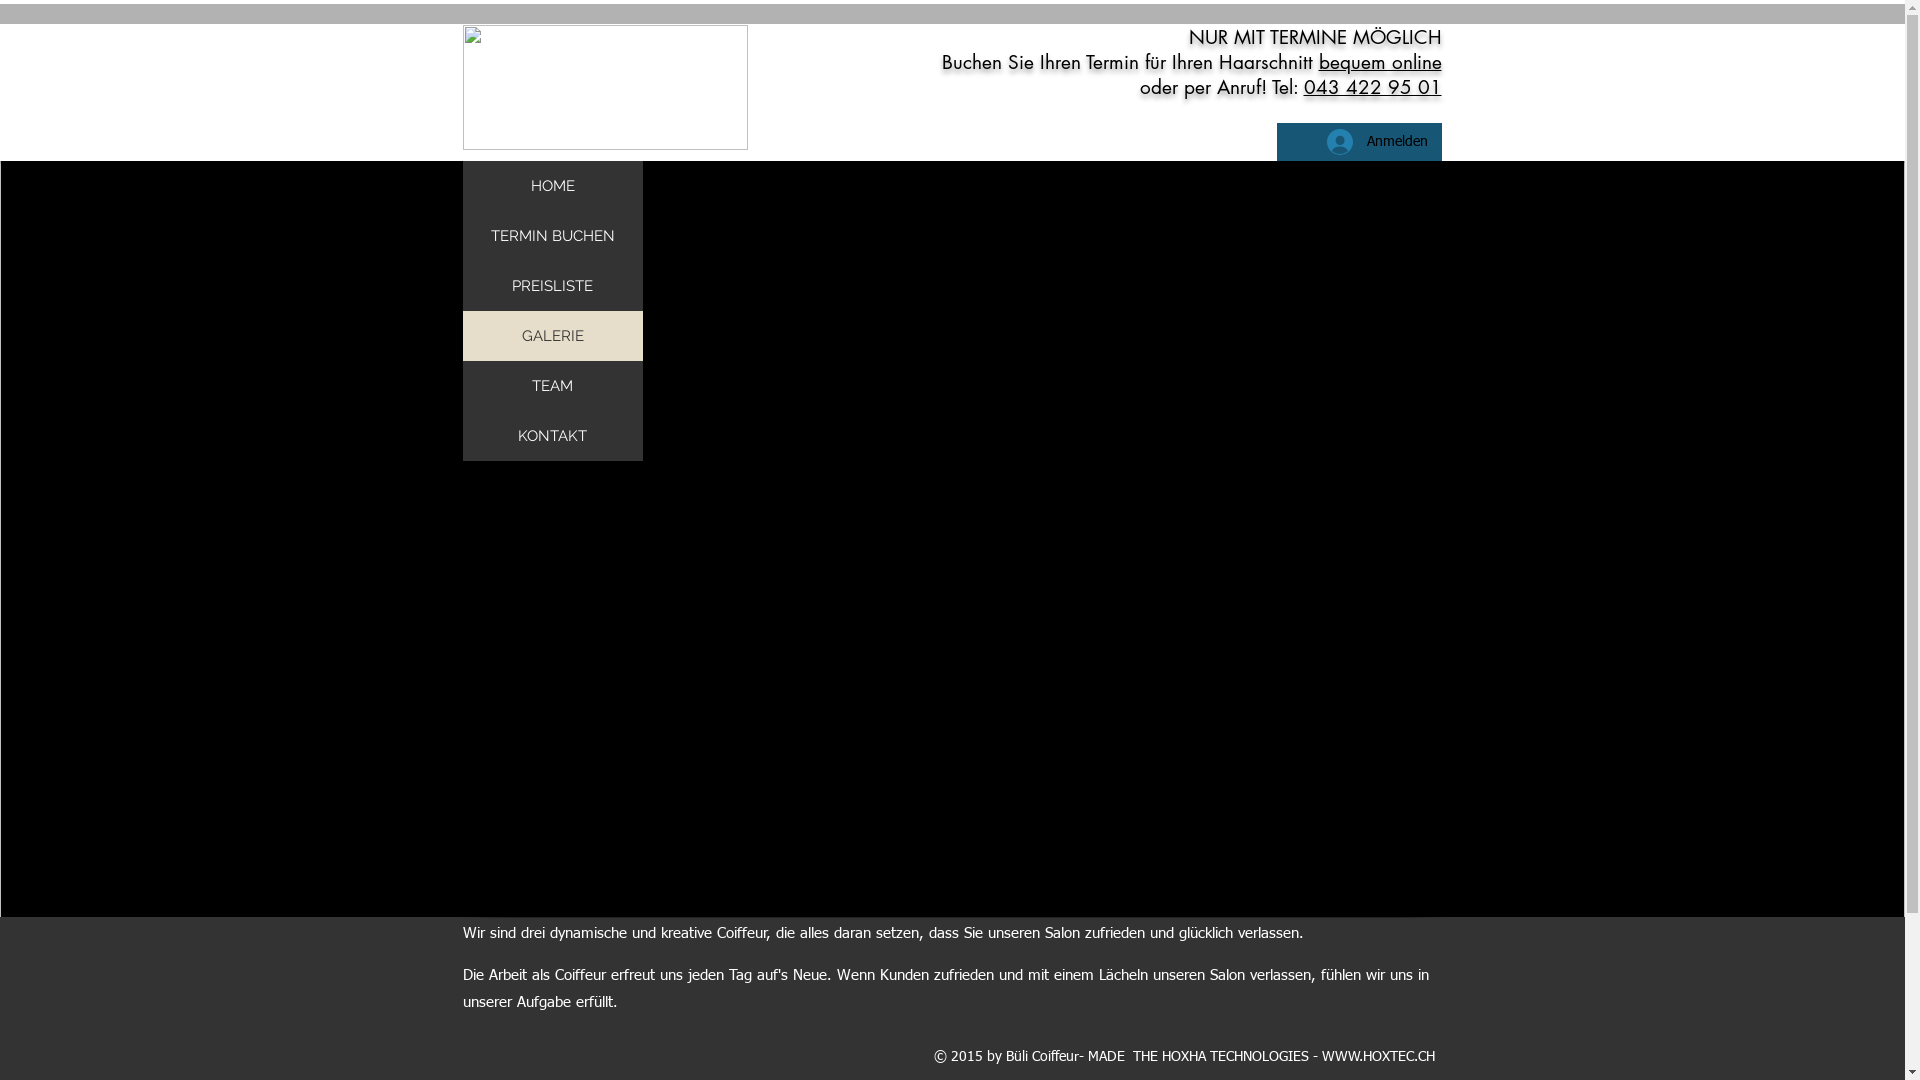 This screenshot has width=1920, height=1080. Describe the element at coordinates (1378, 1057) in the screenshot. I see `WWW.HOXTEC.CH` at that location.